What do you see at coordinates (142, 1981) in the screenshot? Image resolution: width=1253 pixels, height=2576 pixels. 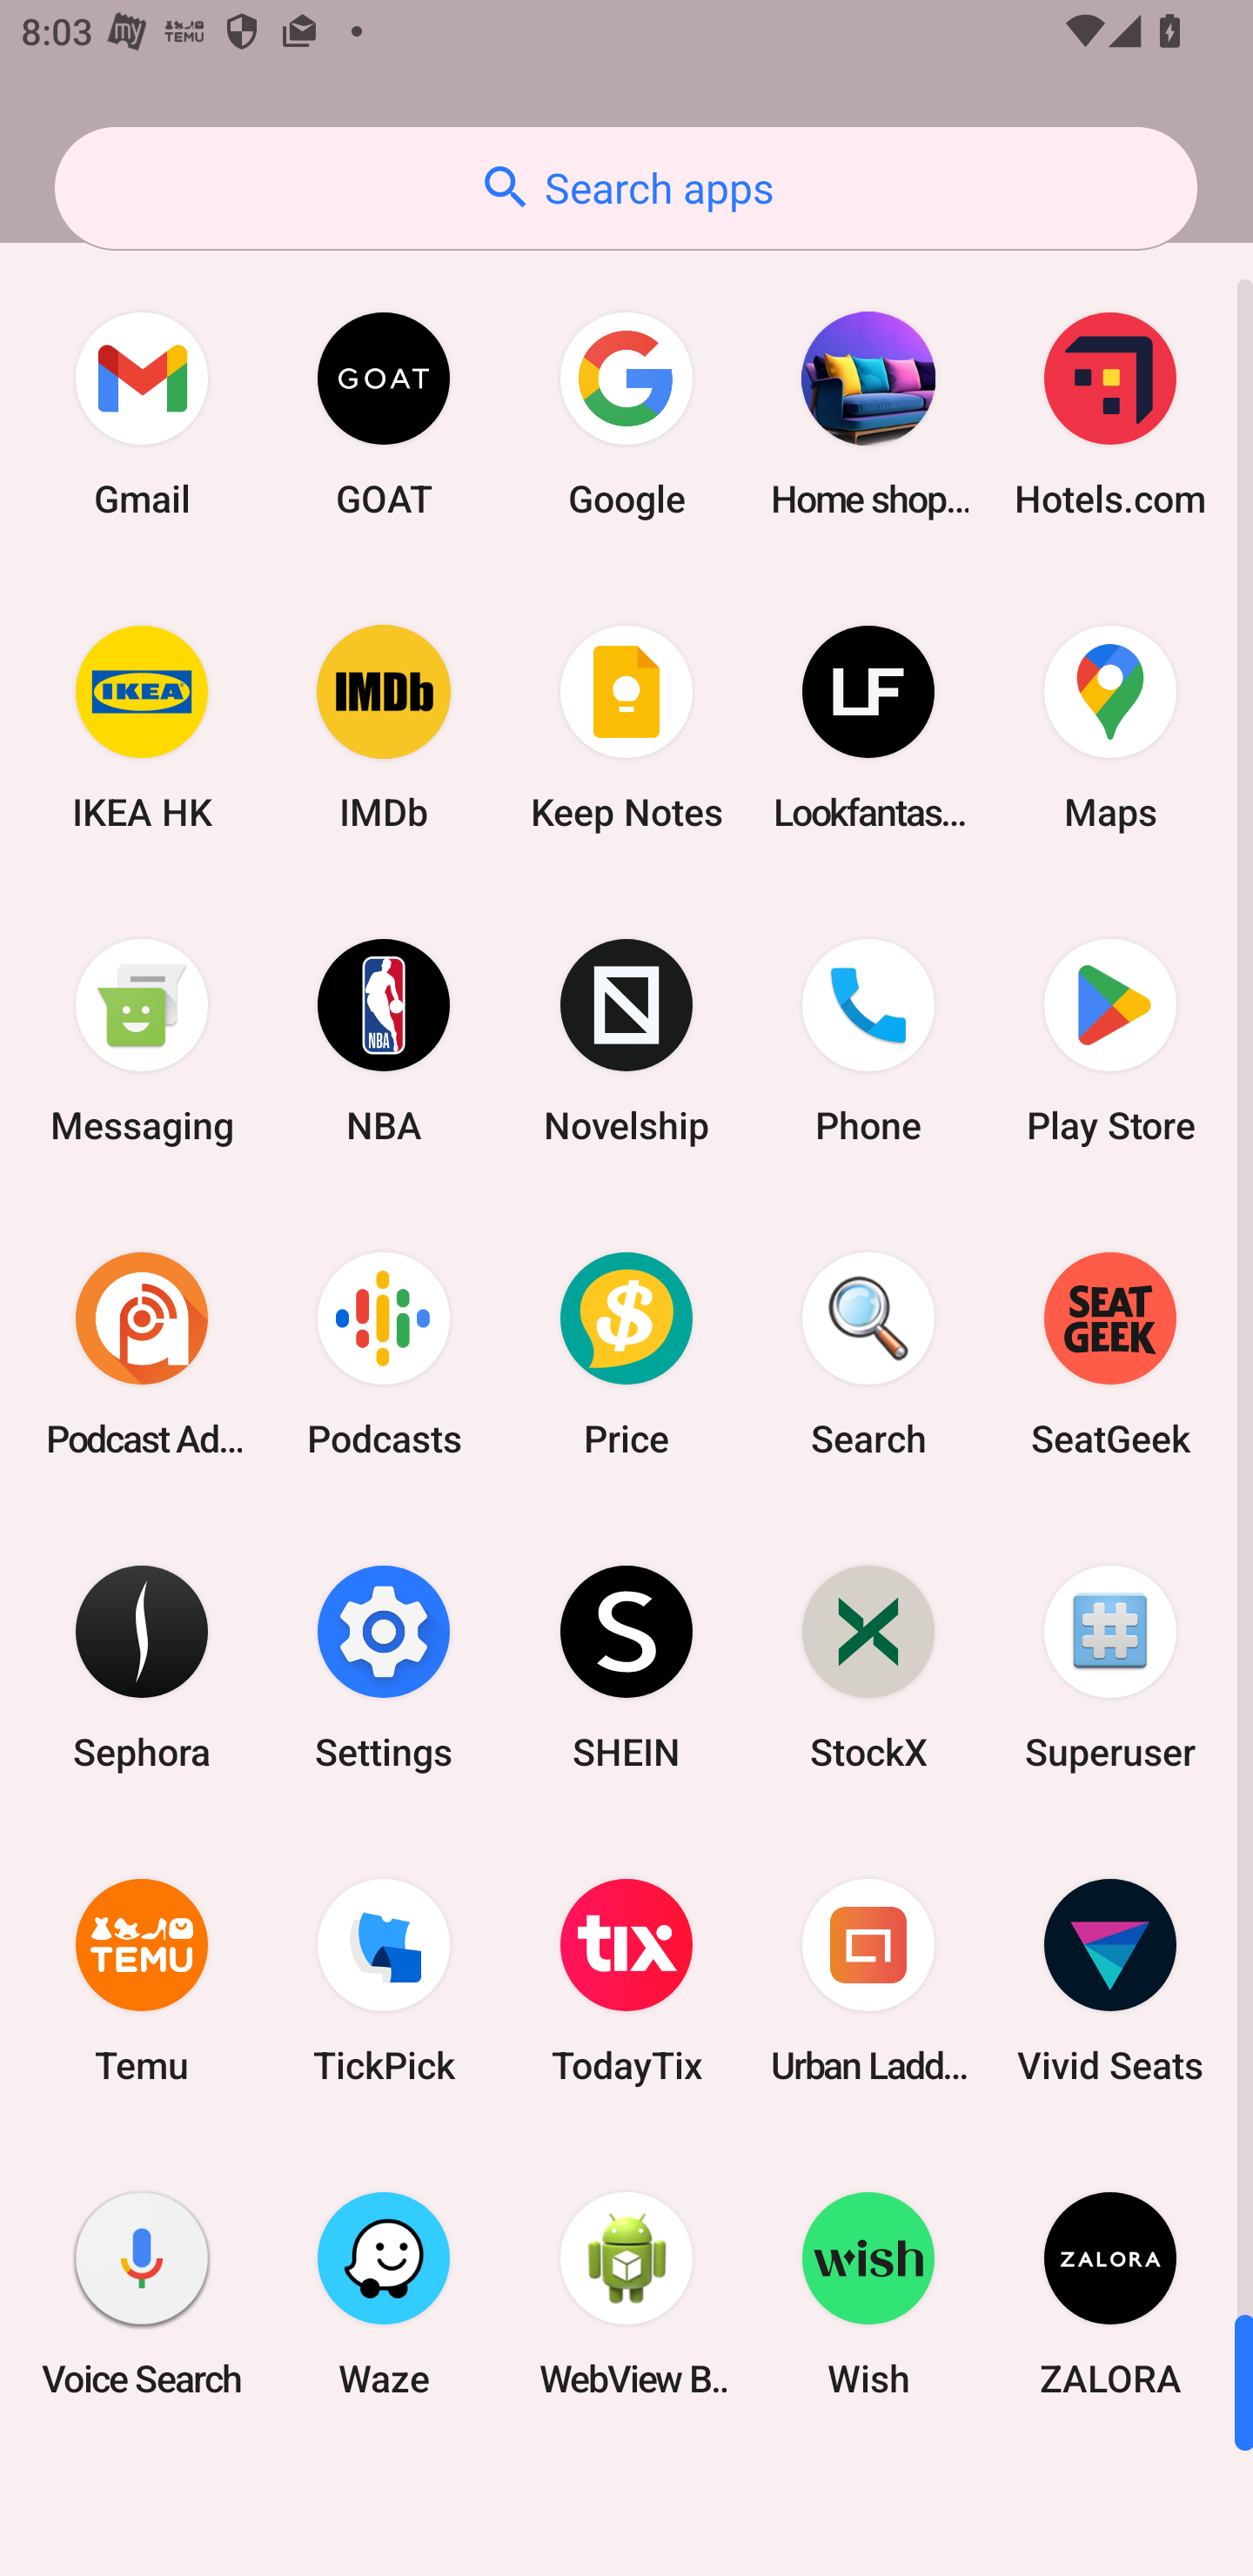 I see `Temu` at bounding box center [142, 1981].